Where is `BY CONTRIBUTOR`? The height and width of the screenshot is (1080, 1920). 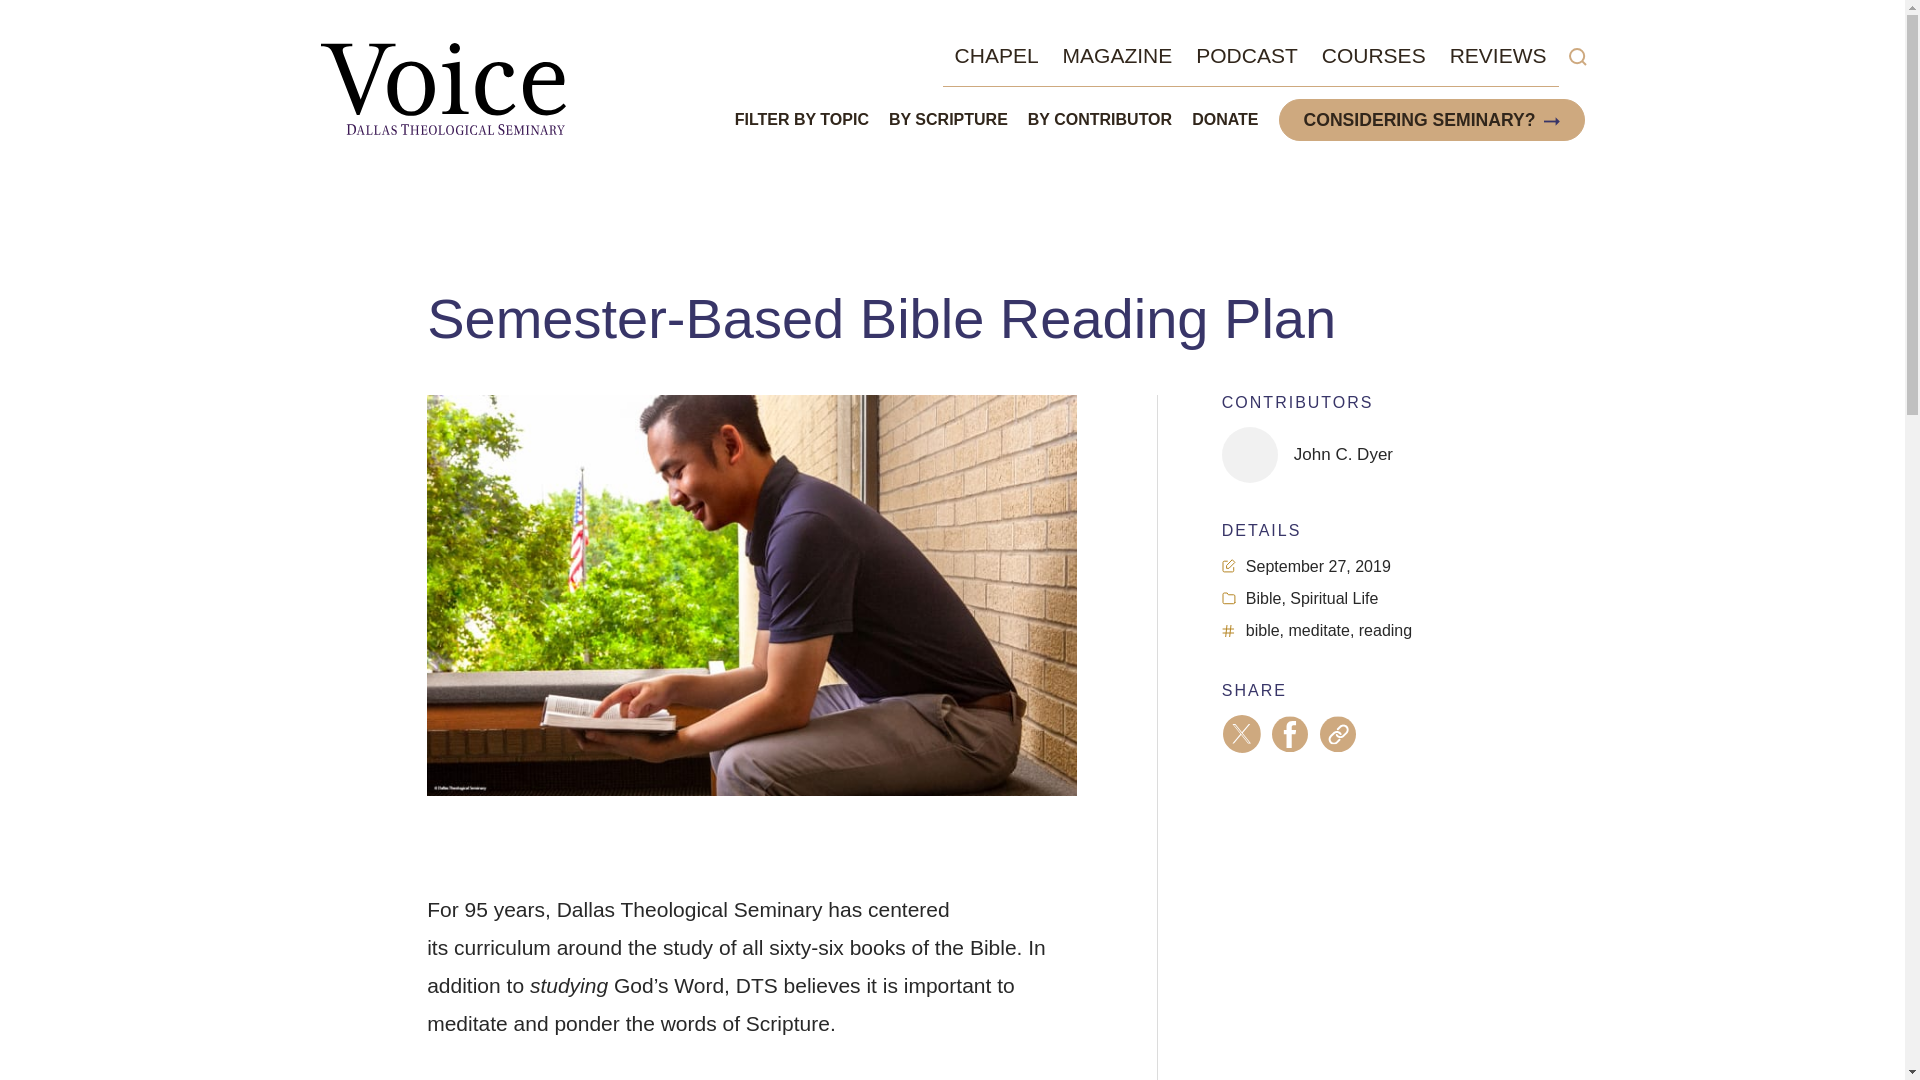
BY CONTRIBUTOR is located at coordinates (1099, 119).